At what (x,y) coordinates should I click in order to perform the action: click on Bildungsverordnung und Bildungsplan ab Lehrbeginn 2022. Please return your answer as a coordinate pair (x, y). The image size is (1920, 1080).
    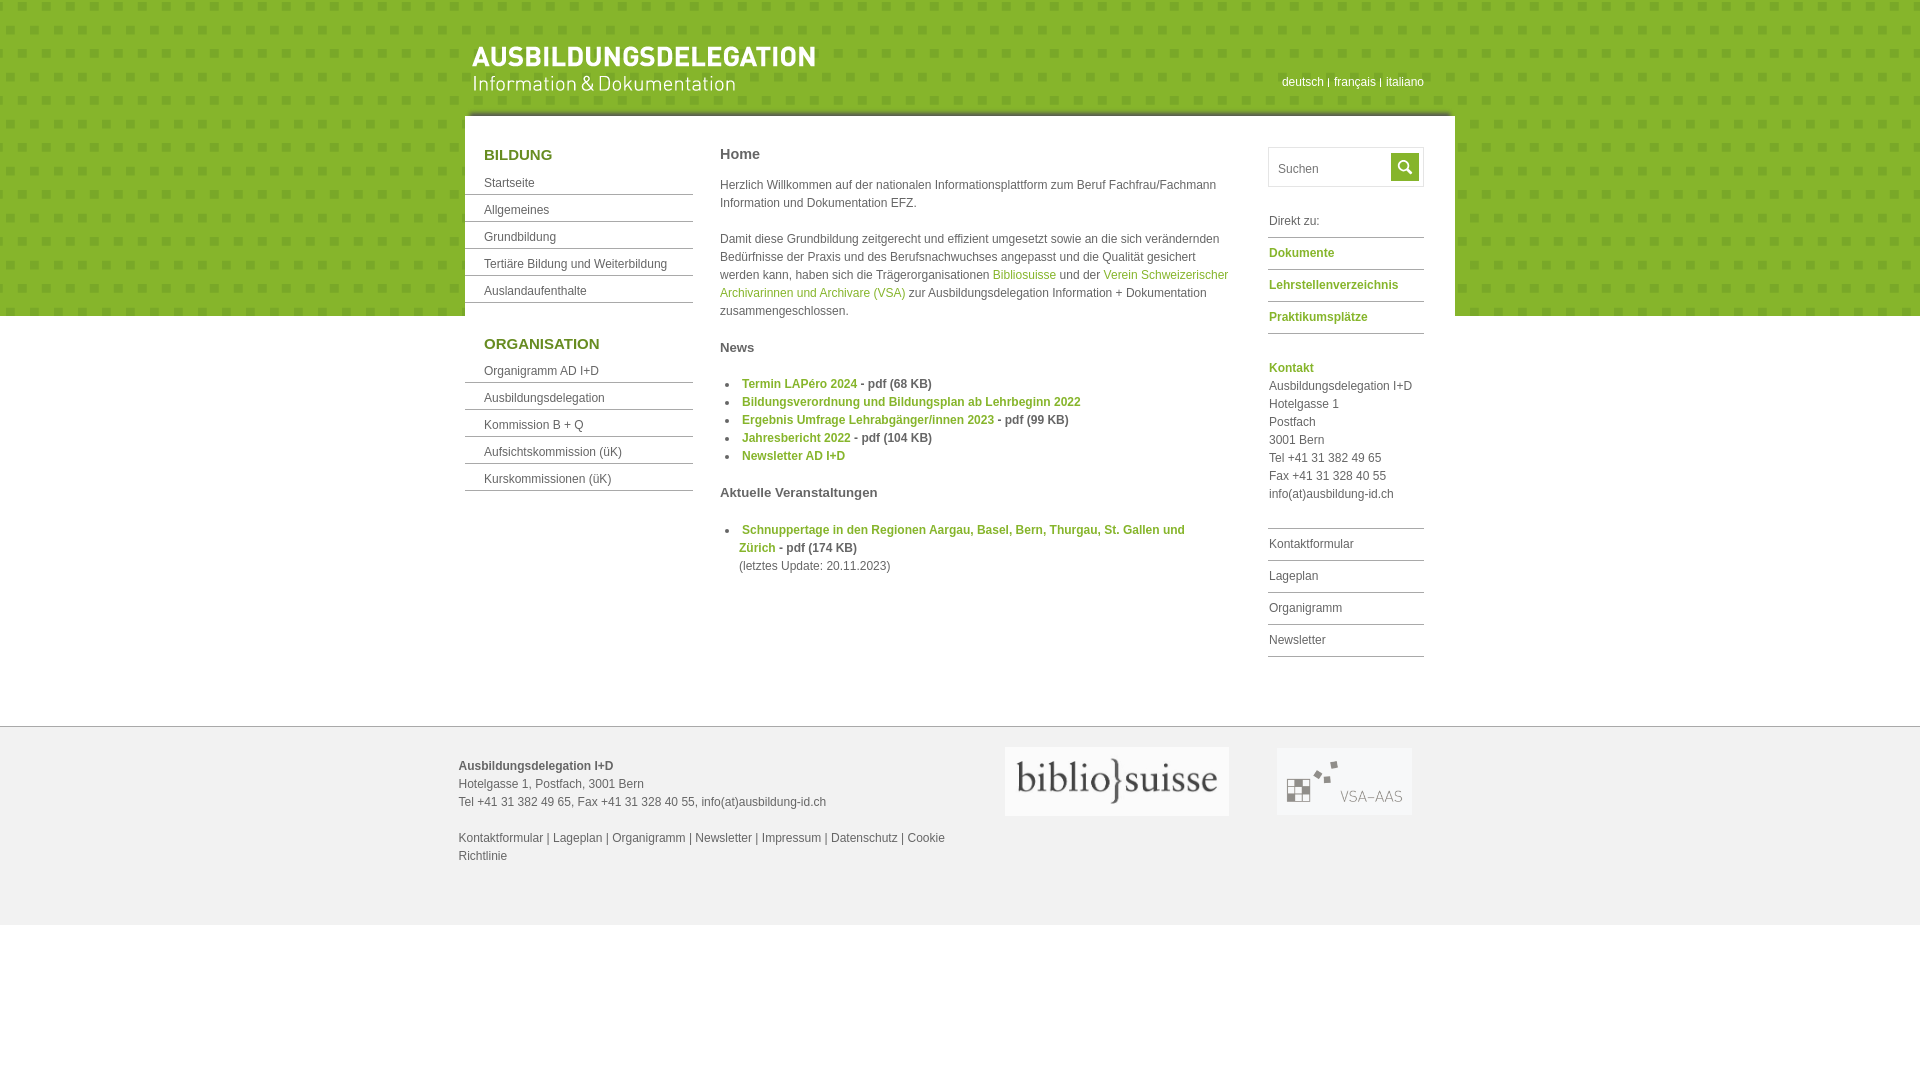
    Looking at the image, I should click on (912, 402).